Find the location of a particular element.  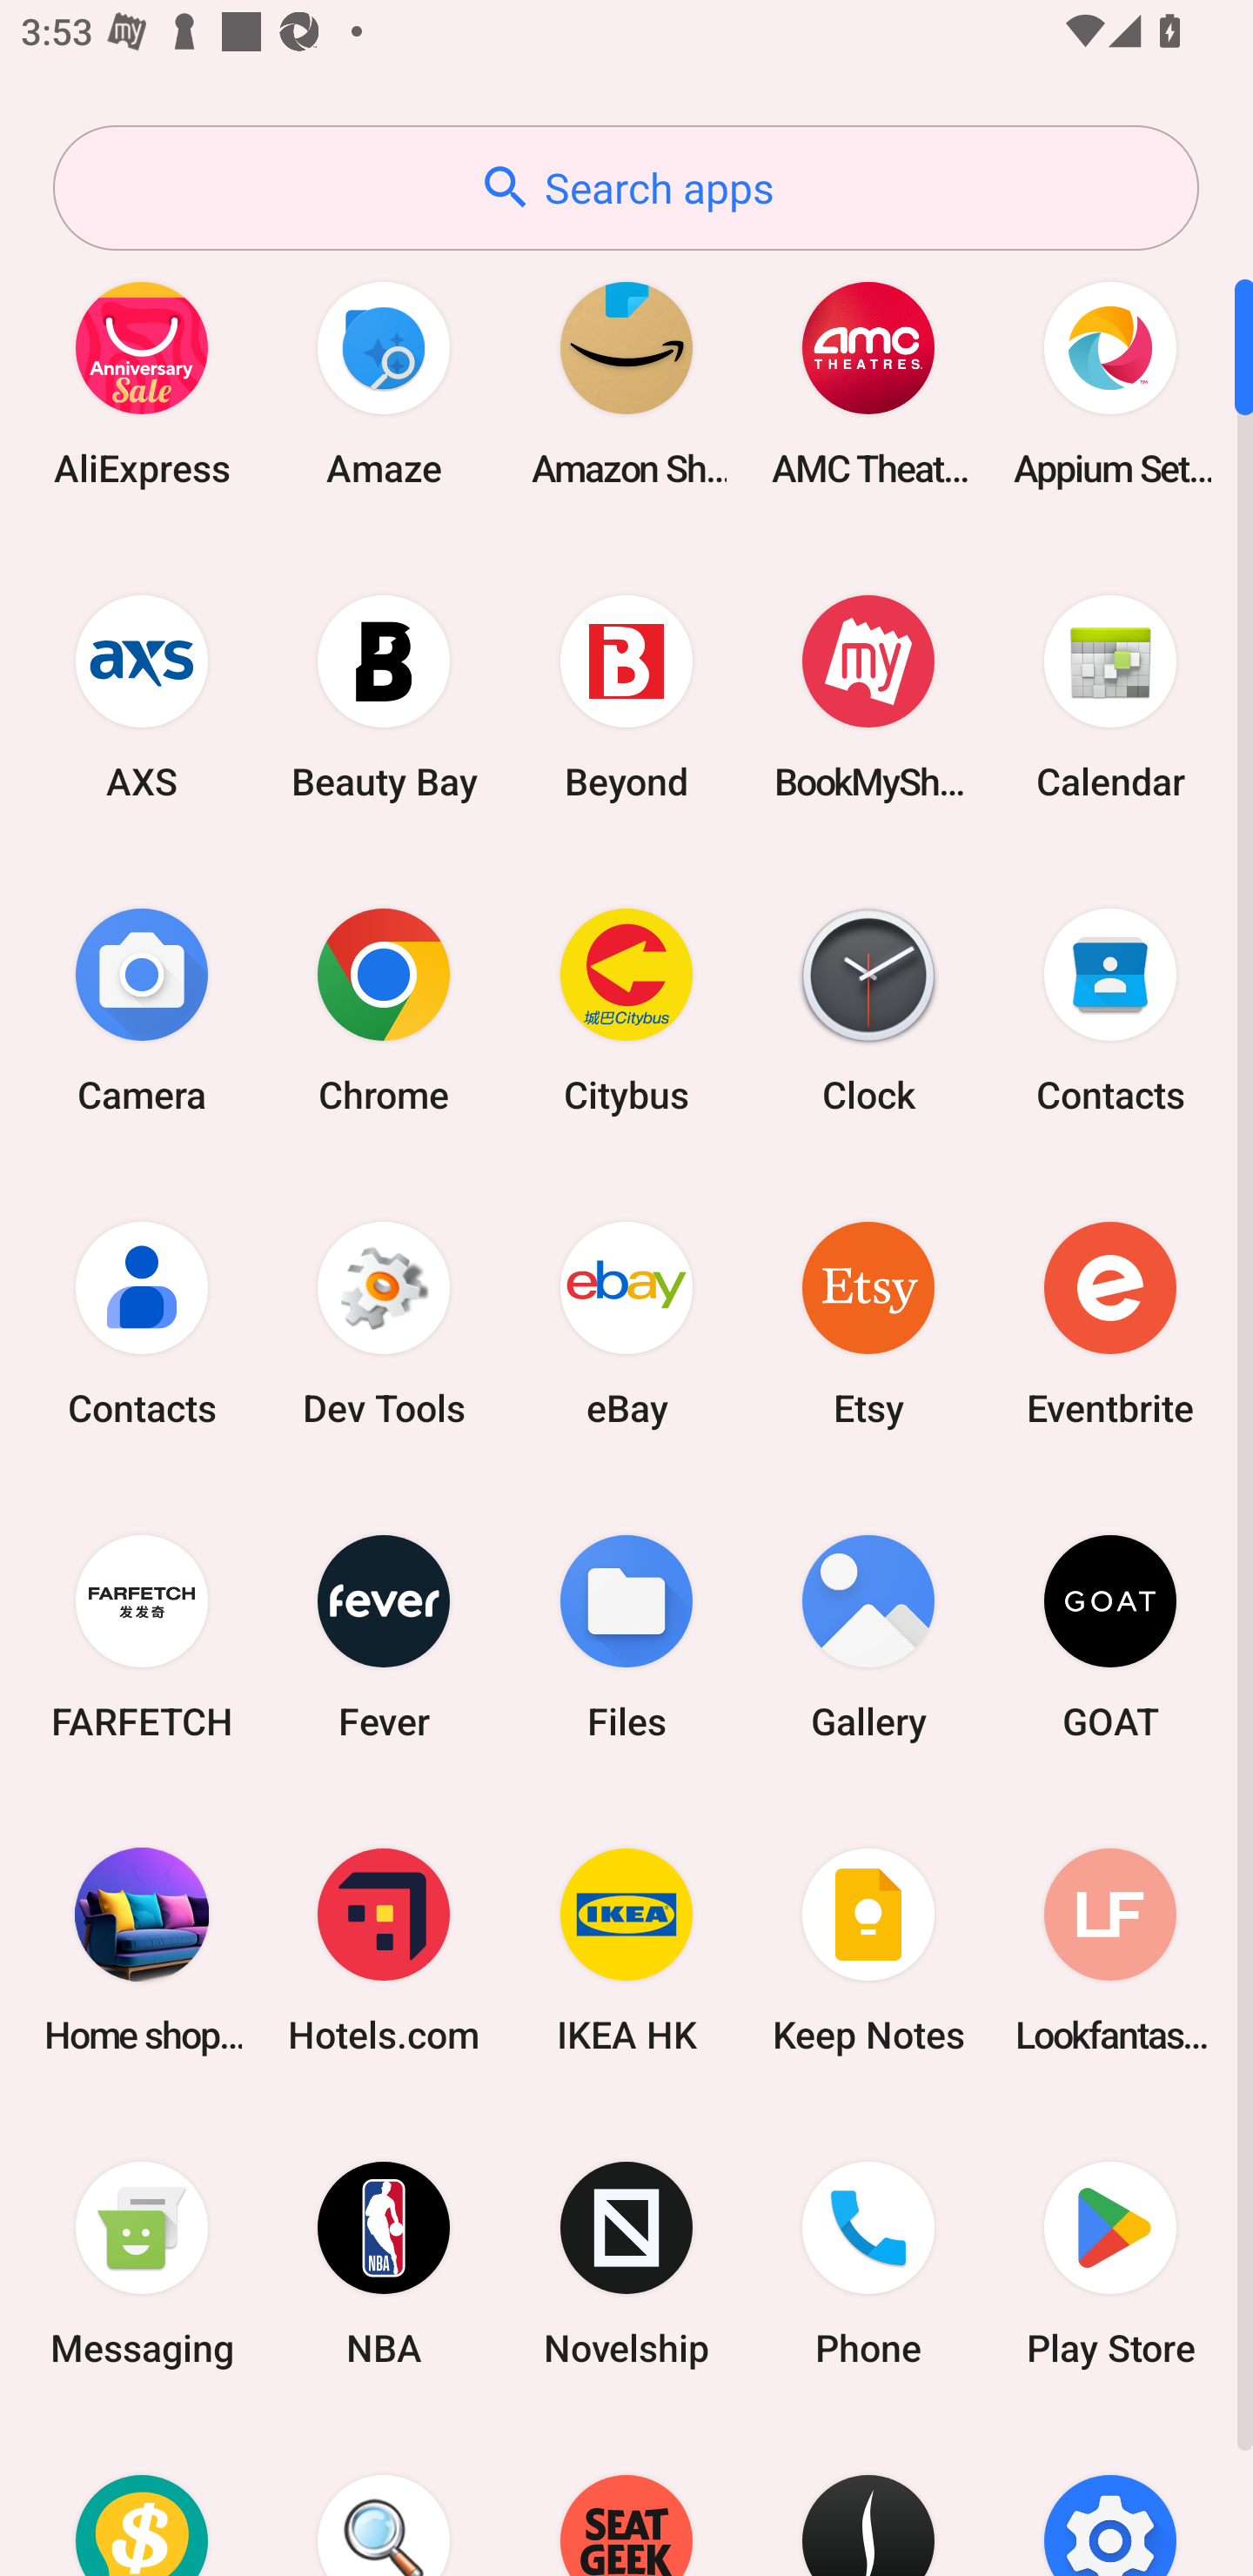

Appium Settings is located at coordinates (1110, 383).